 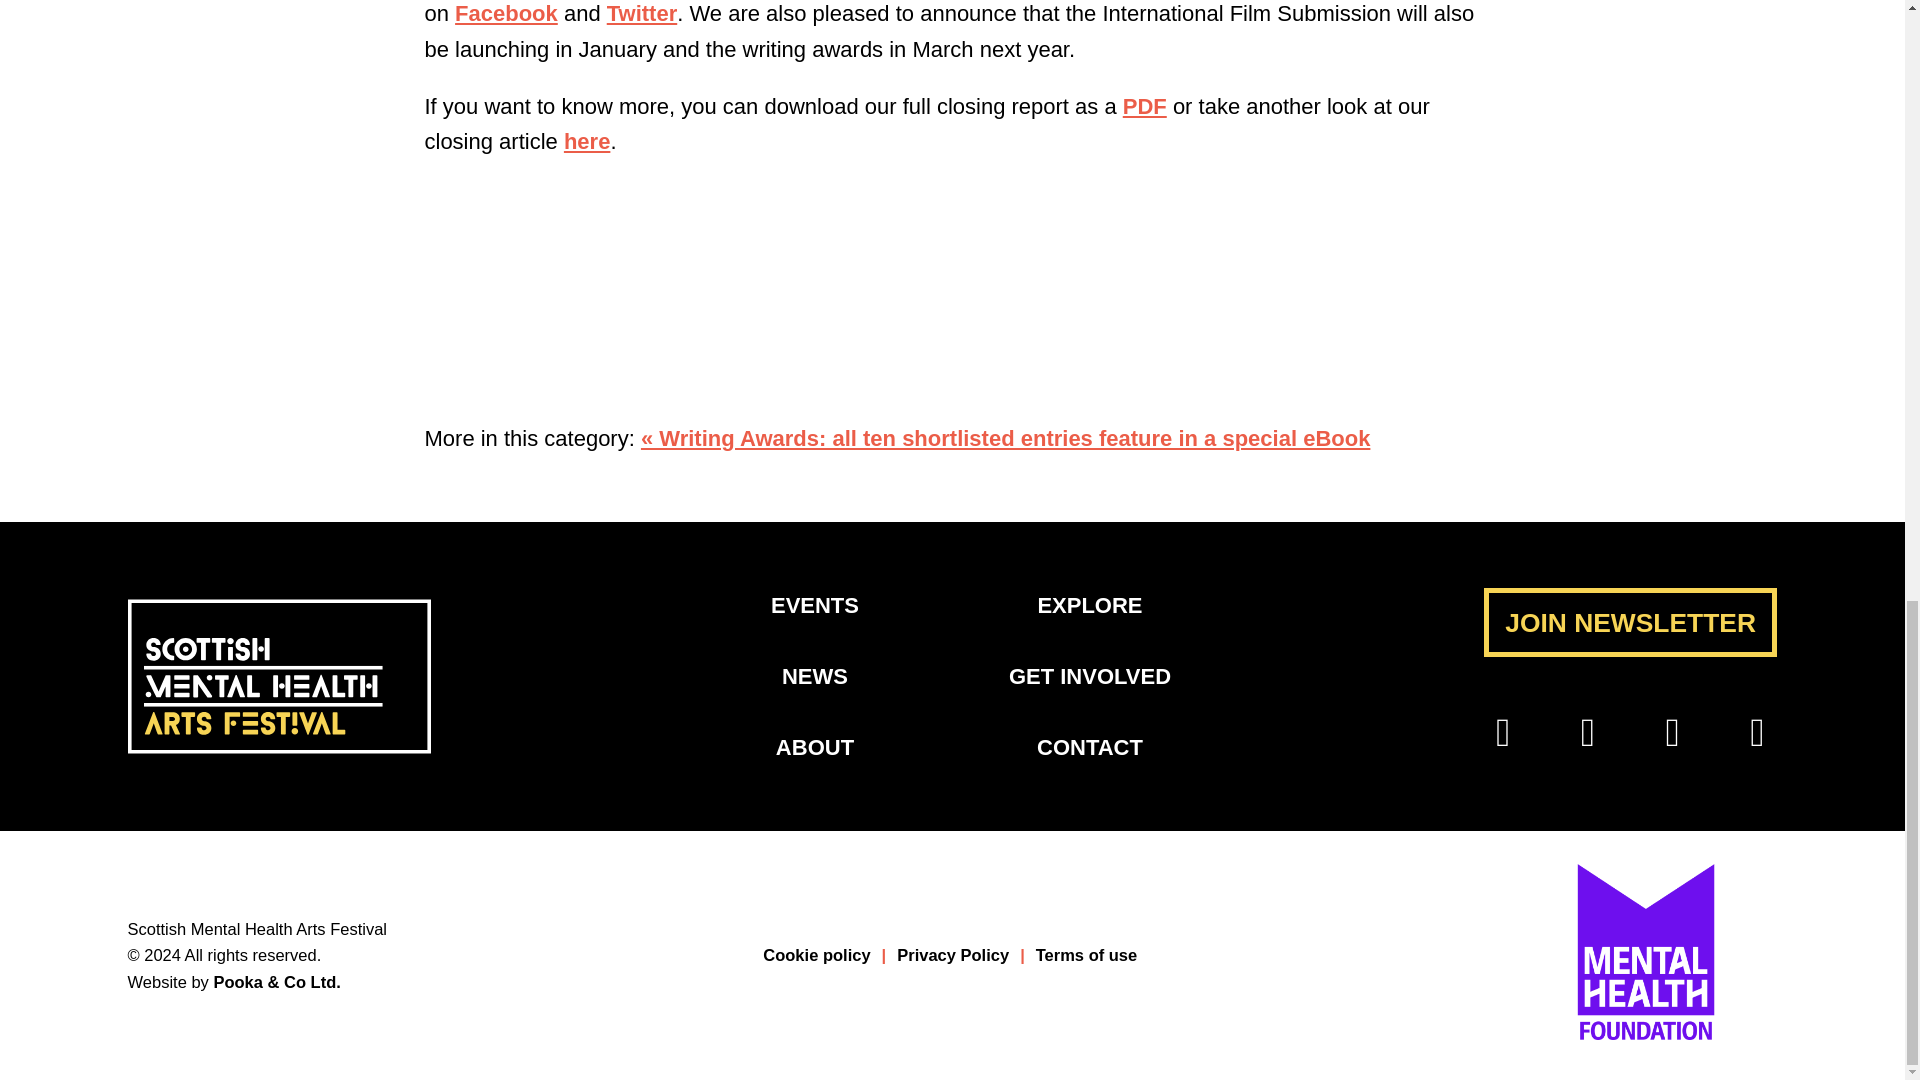 What do you see at coordinates (1090, 676) in the screenshot?
I see `GET INVOLVED` at bounding box center [1090, 676].